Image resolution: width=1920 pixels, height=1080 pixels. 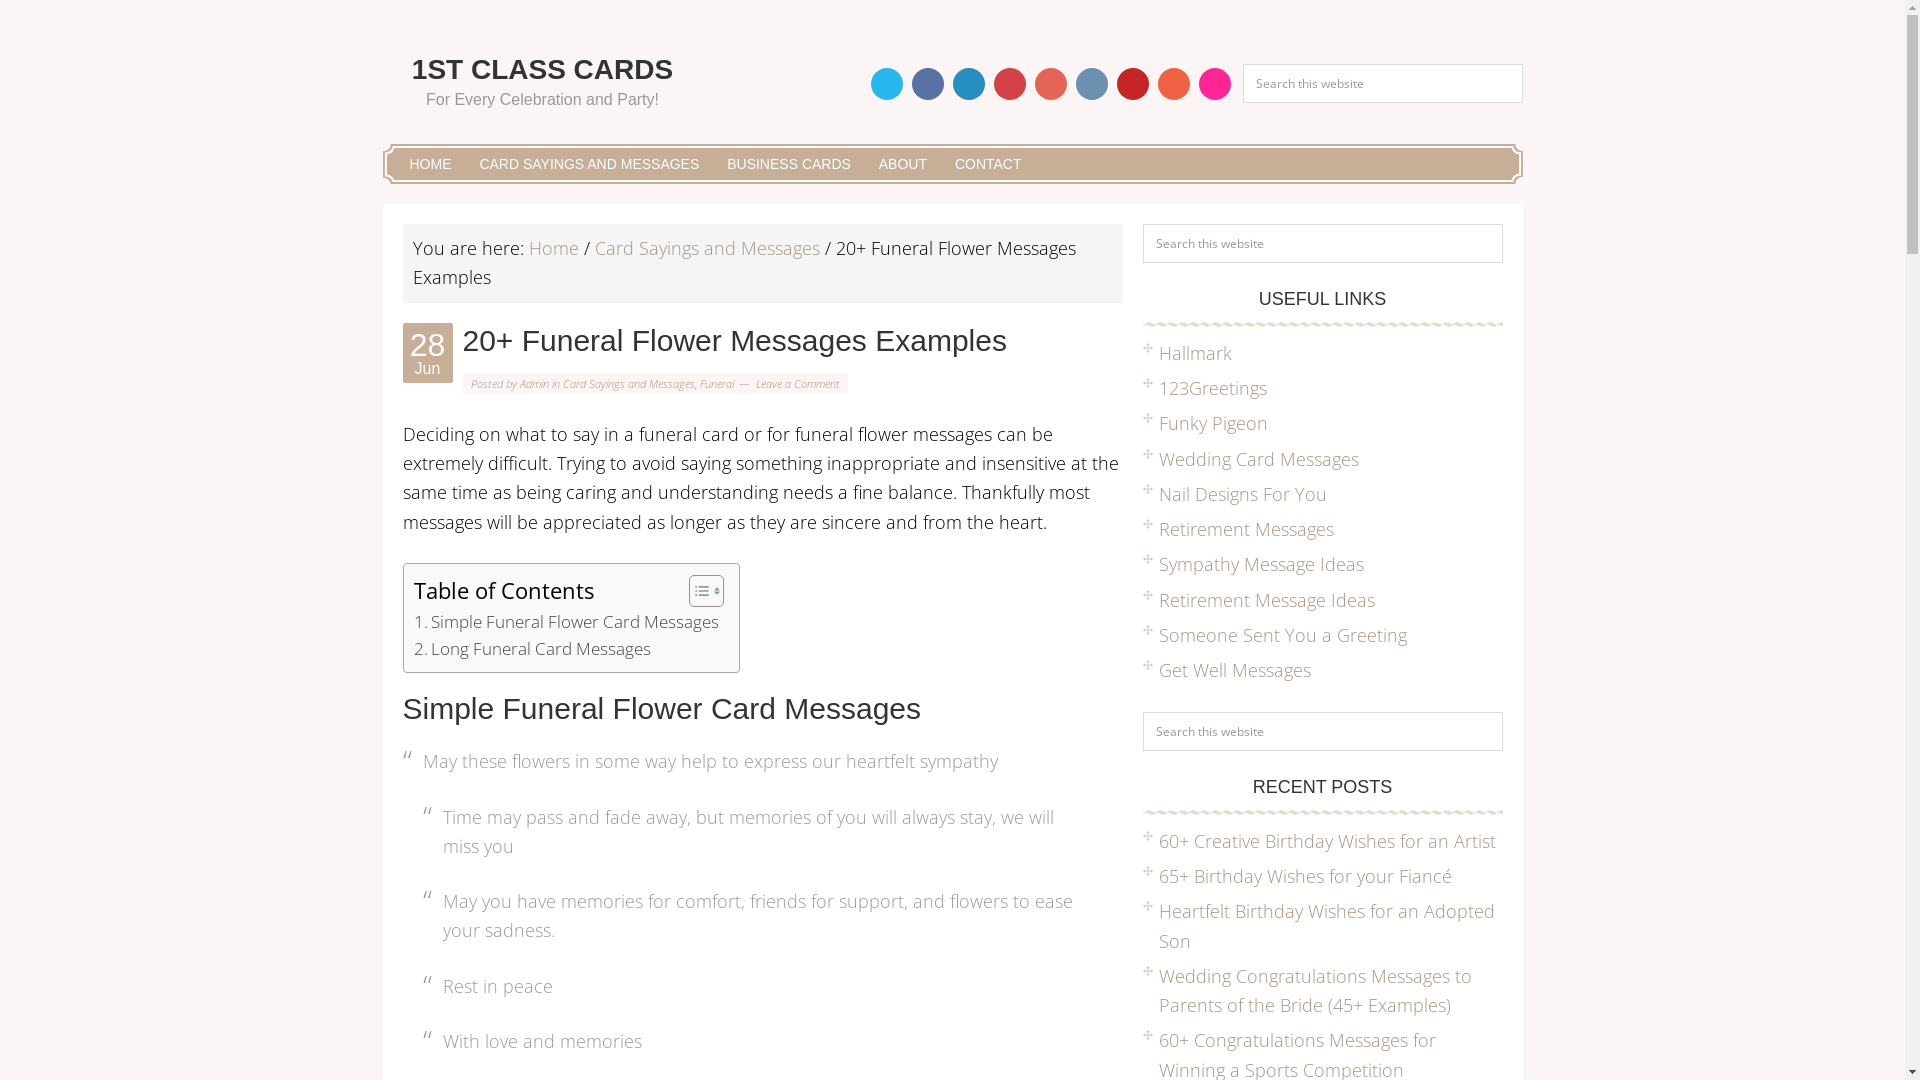 I want to click on Retirement Message Ideas, so click(x=1266, y=600).